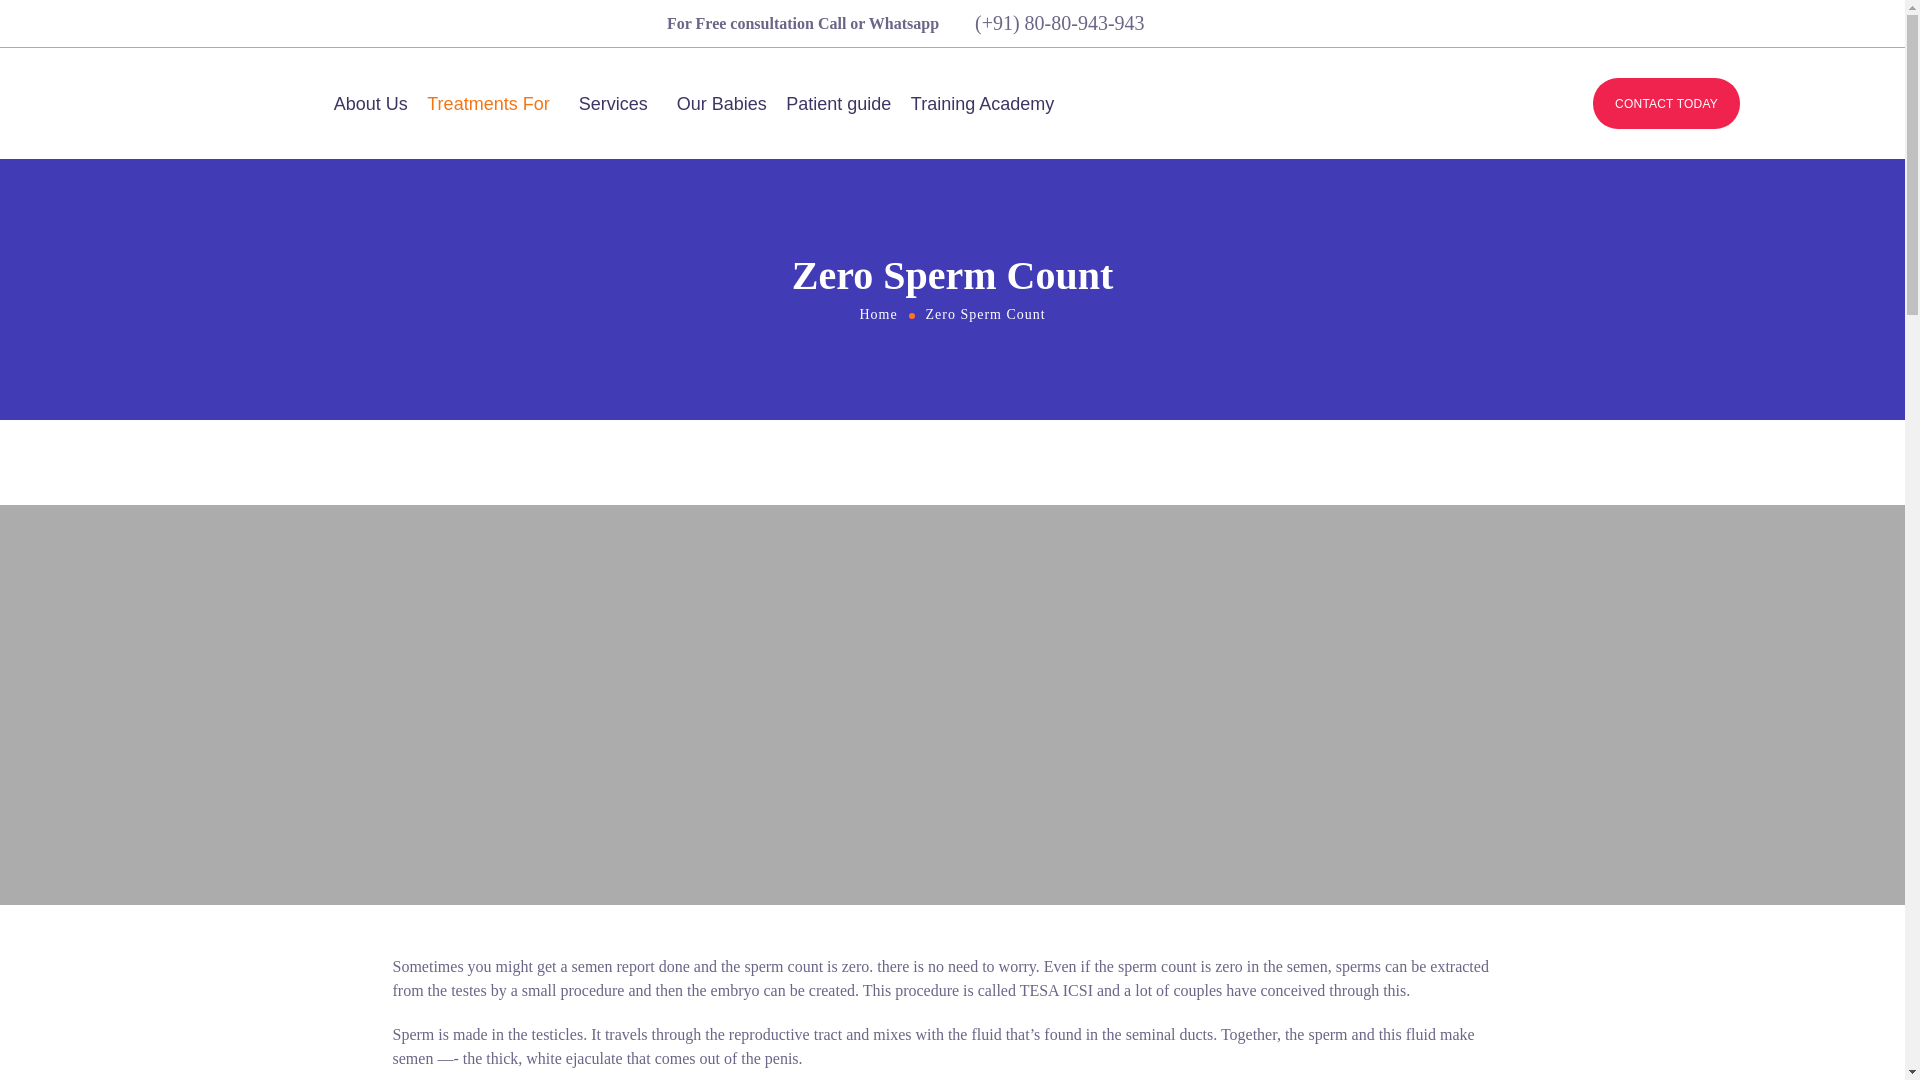 The image size is (1920, 1080). I want to click on CONTACT TODAY, so click(1666, 103).